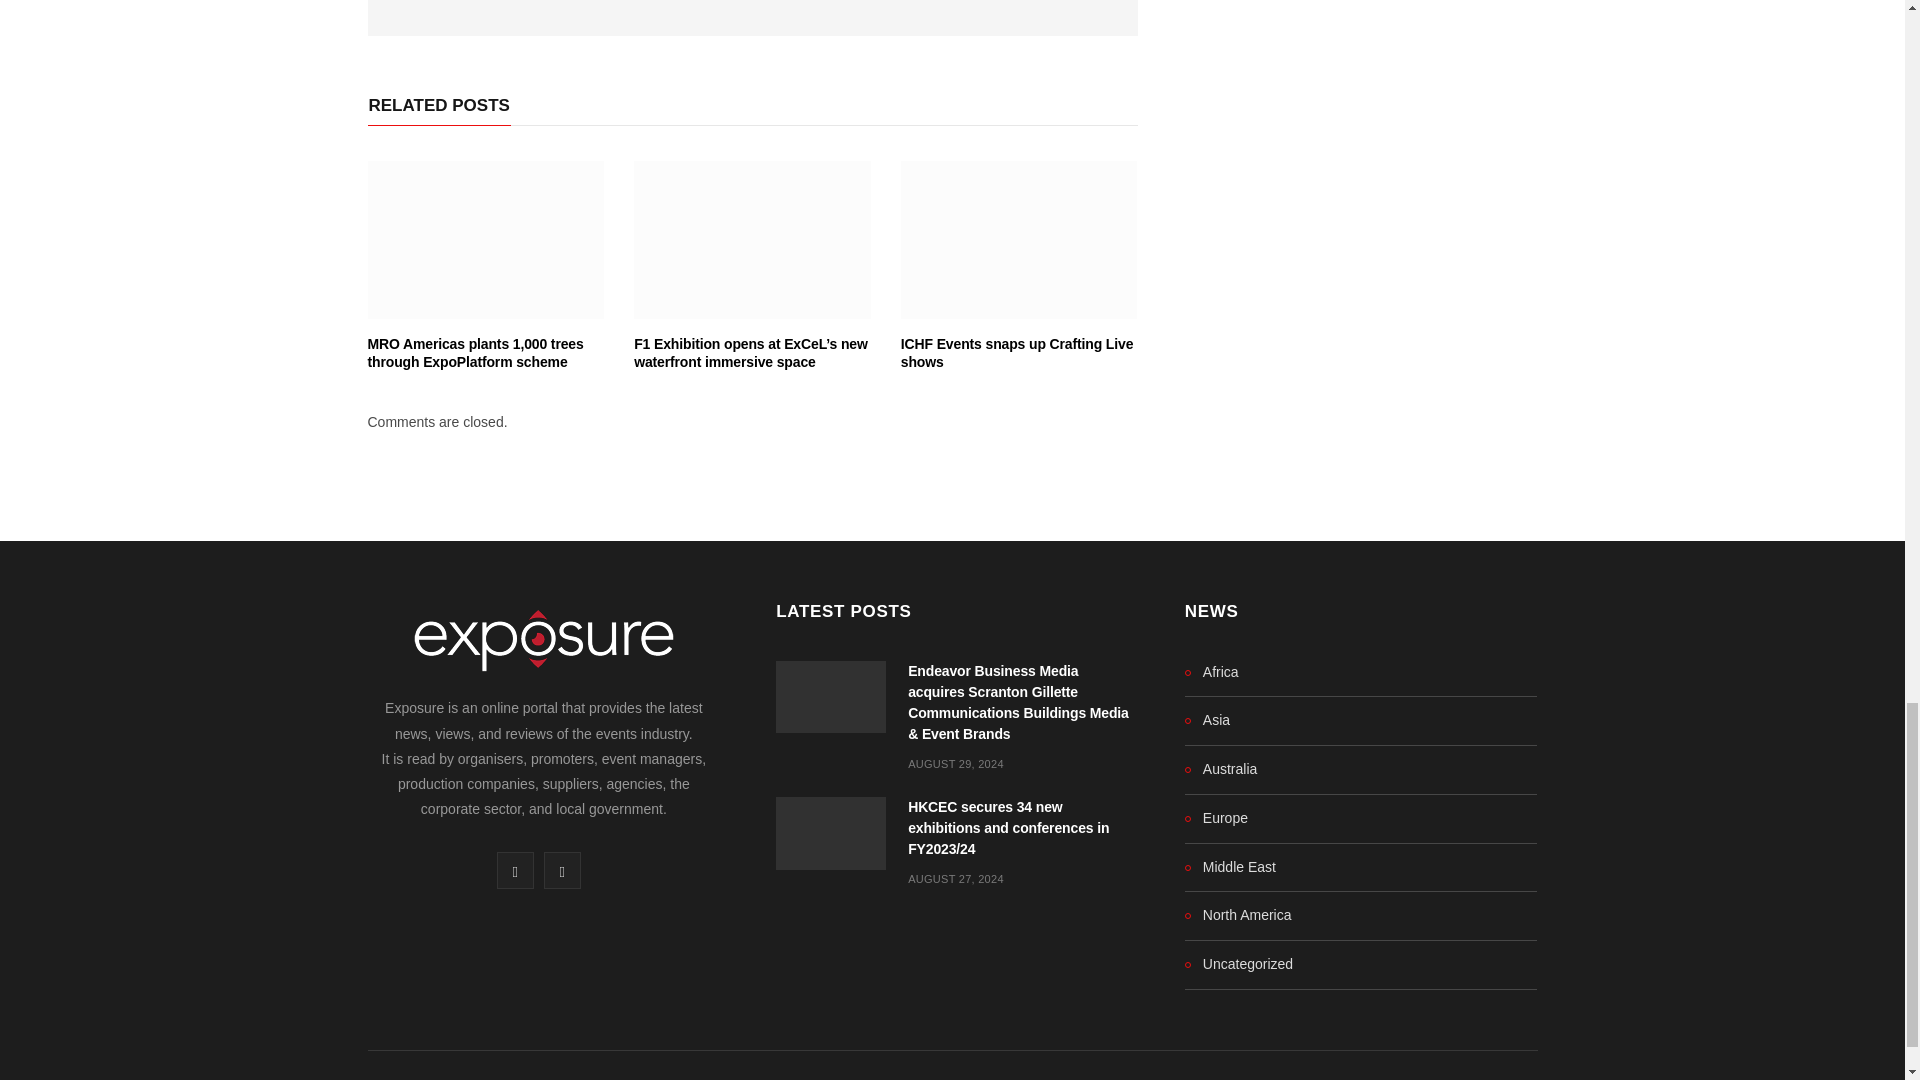  What do you see at coordinates (1017, 353) in the screenshot?
I see `ICHF Events snaps up Crafting Live shows` at bounding box center [1017, 353].